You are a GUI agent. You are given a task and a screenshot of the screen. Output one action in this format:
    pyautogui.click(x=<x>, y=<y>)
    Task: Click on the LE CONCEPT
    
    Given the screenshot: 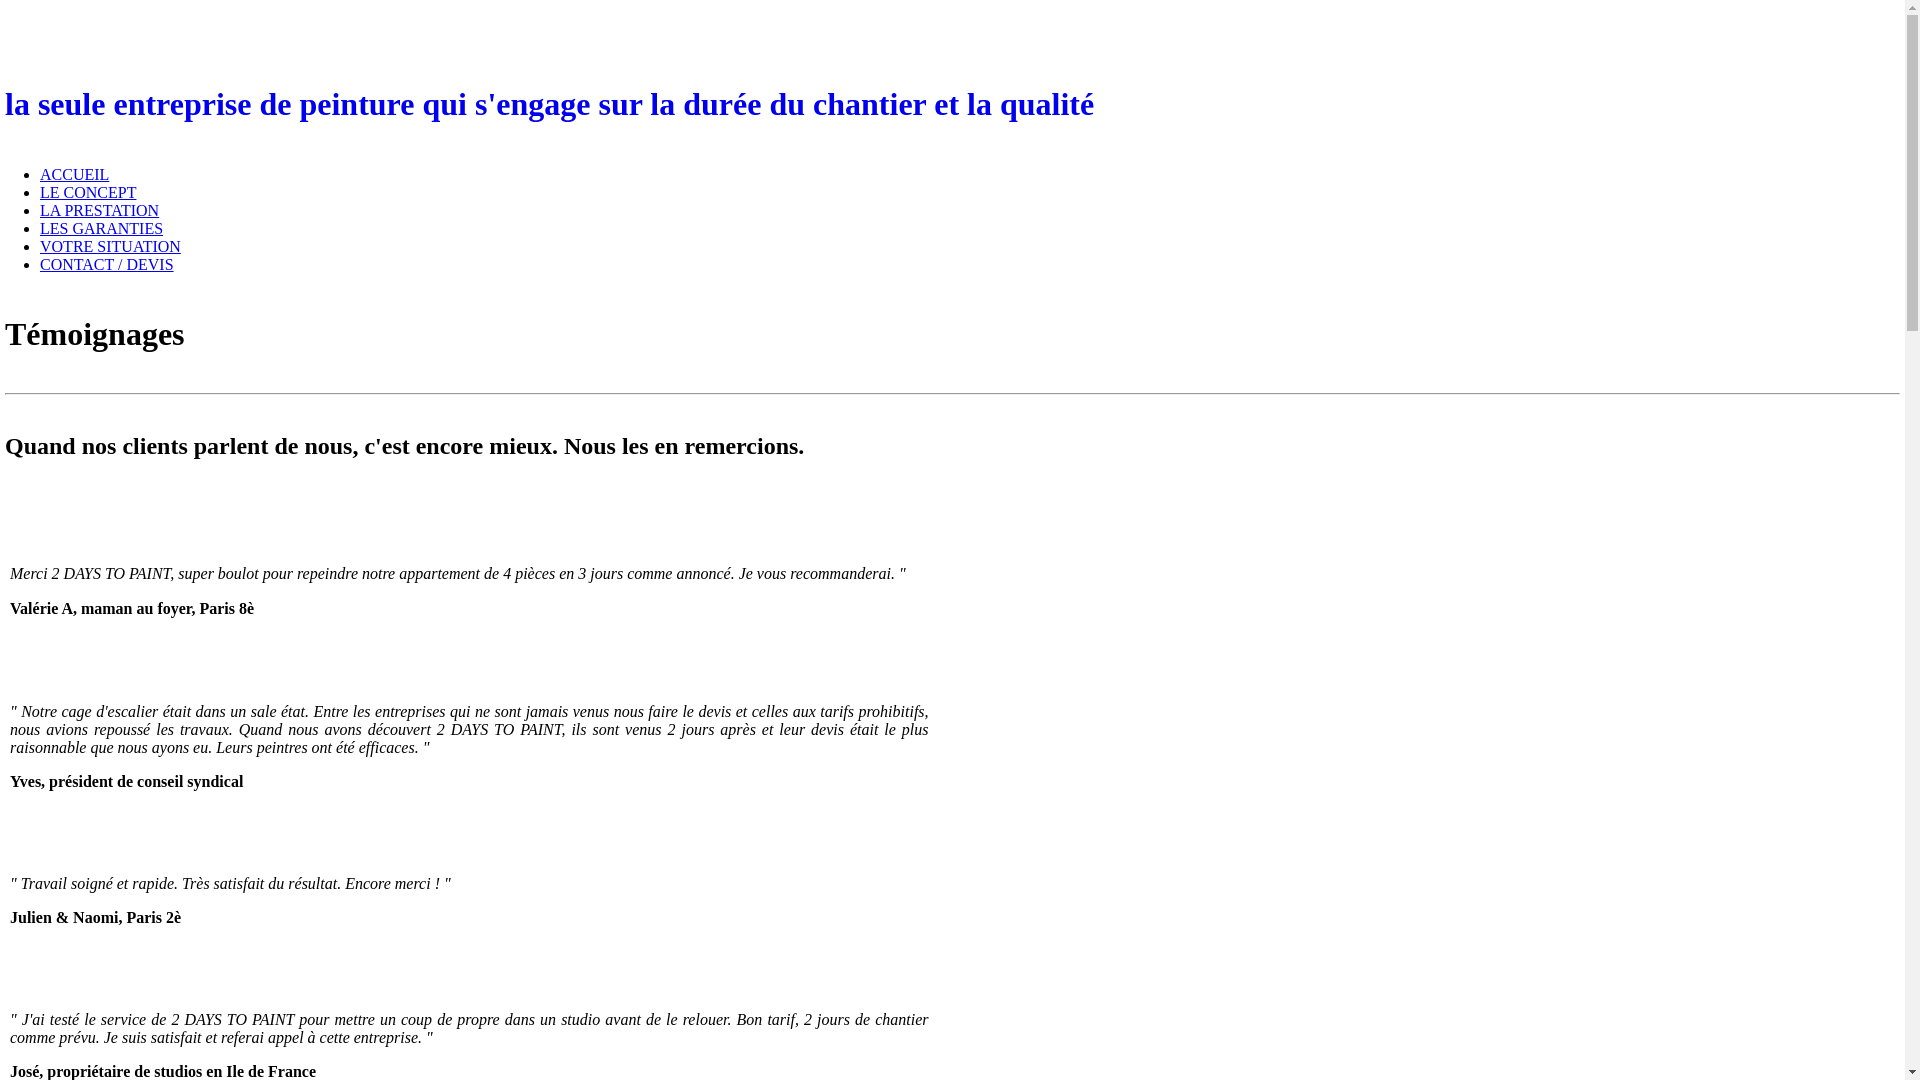 What is the action you would take?
    pyautogui.click(x=88, y=192)
    